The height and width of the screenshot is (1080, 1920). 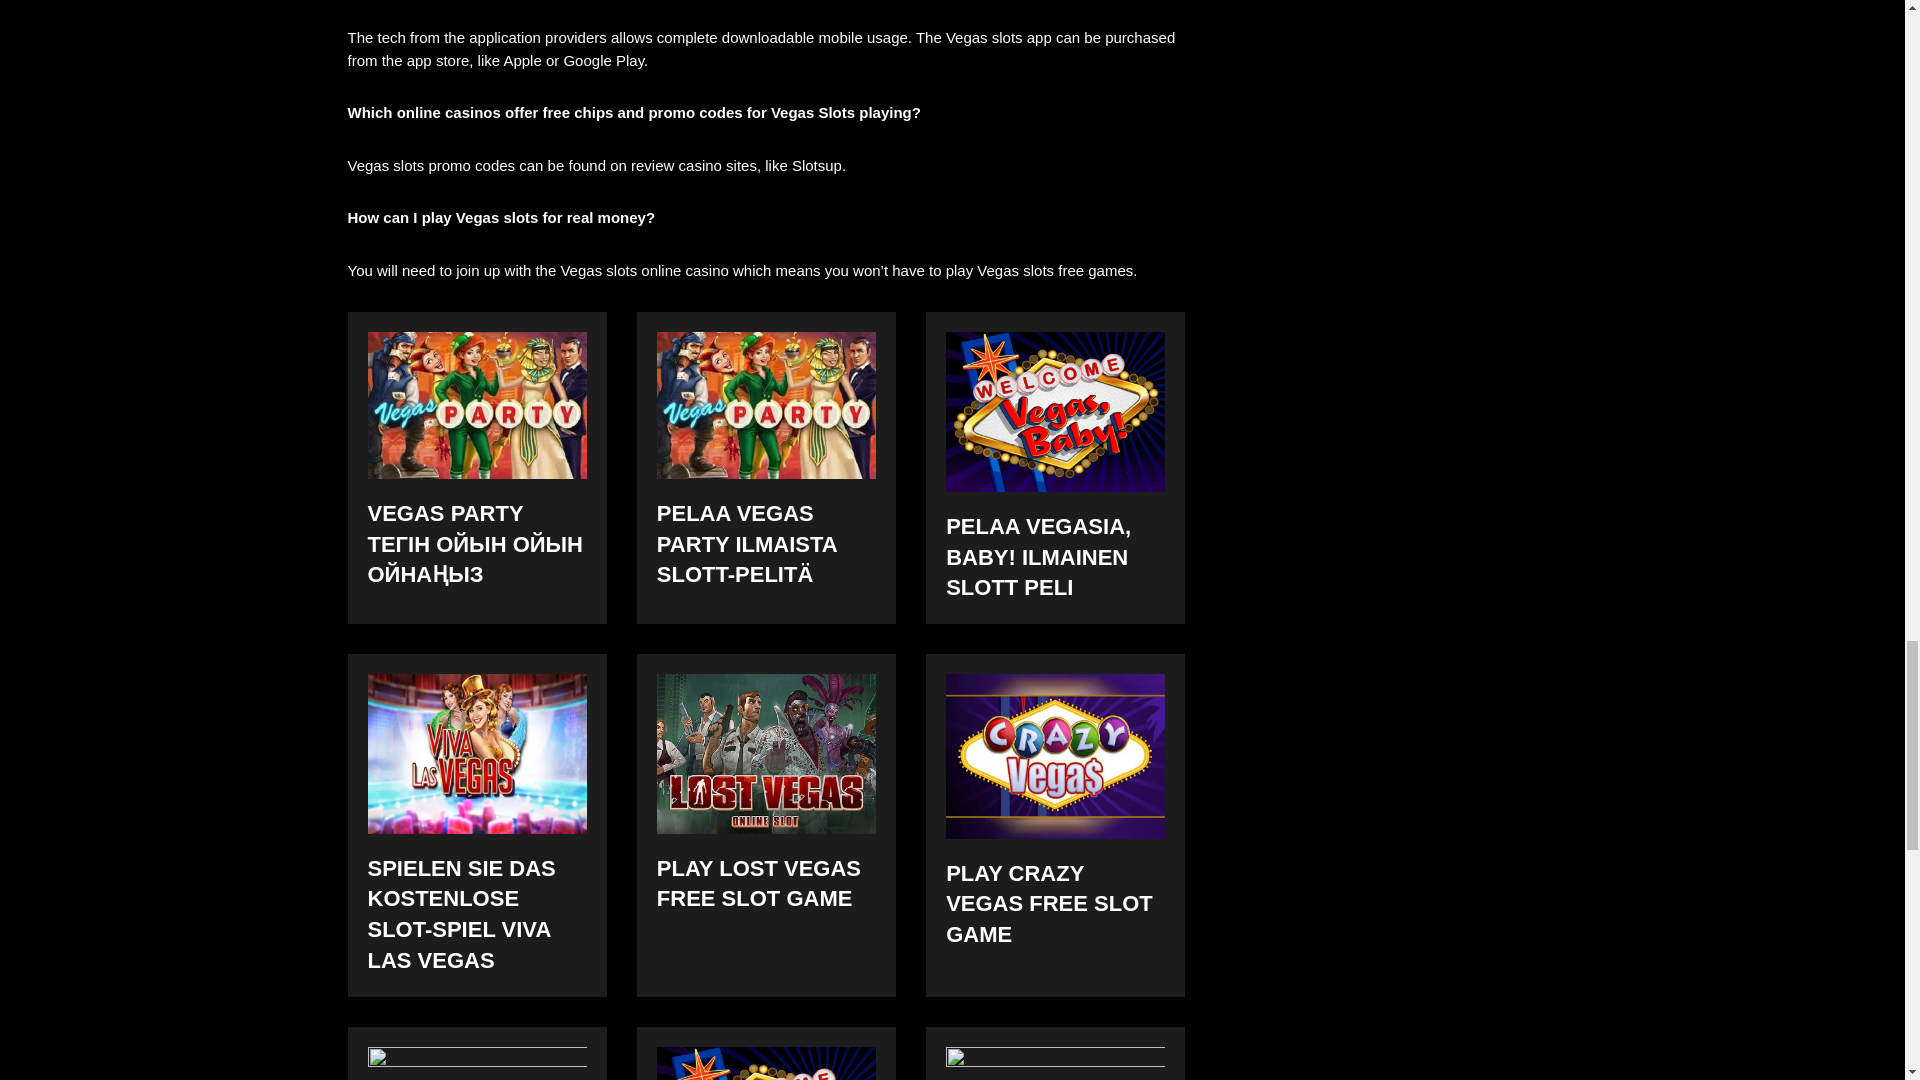 I want to click on PLAY VEGAS, BABY! FREE SLOT GAME, so click(x=766, y=1063).